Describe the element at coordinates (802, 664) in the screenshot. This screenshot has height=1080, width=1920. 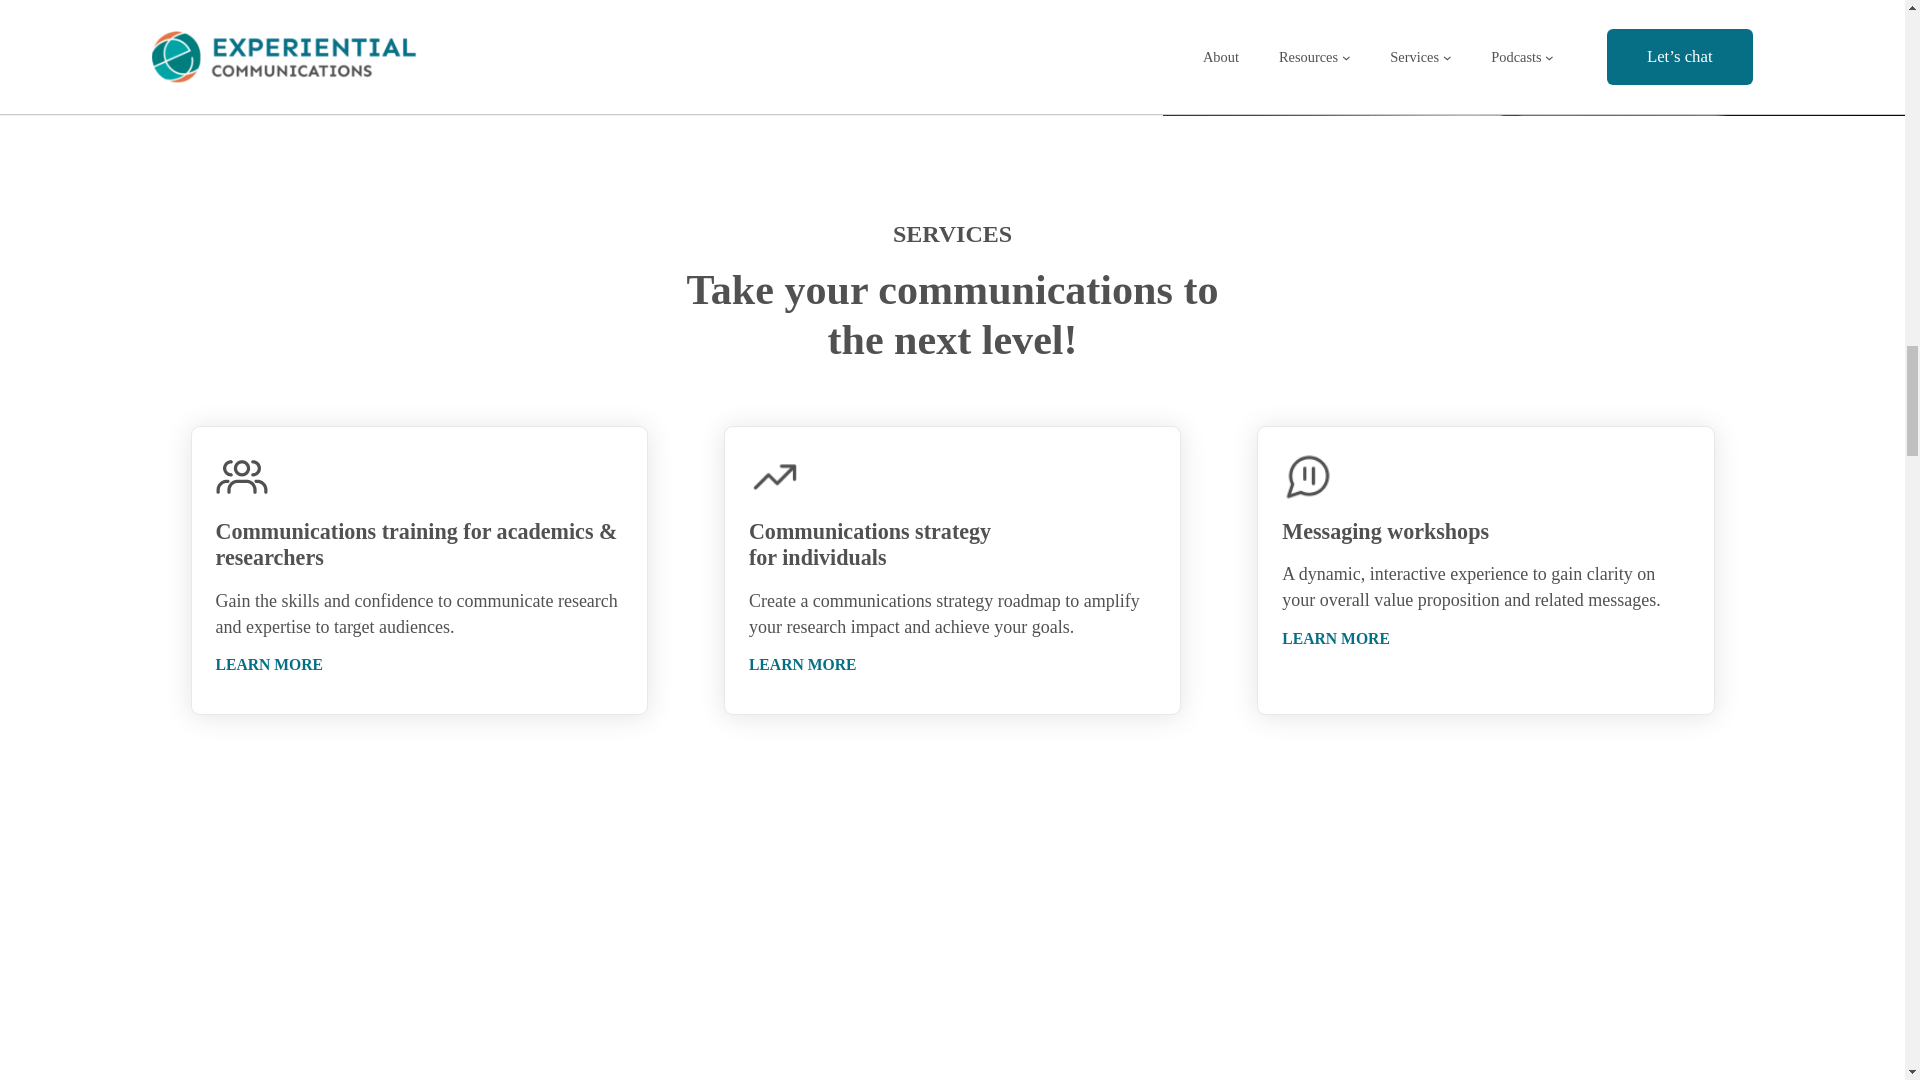
I see `LEARN MORE` at that location.